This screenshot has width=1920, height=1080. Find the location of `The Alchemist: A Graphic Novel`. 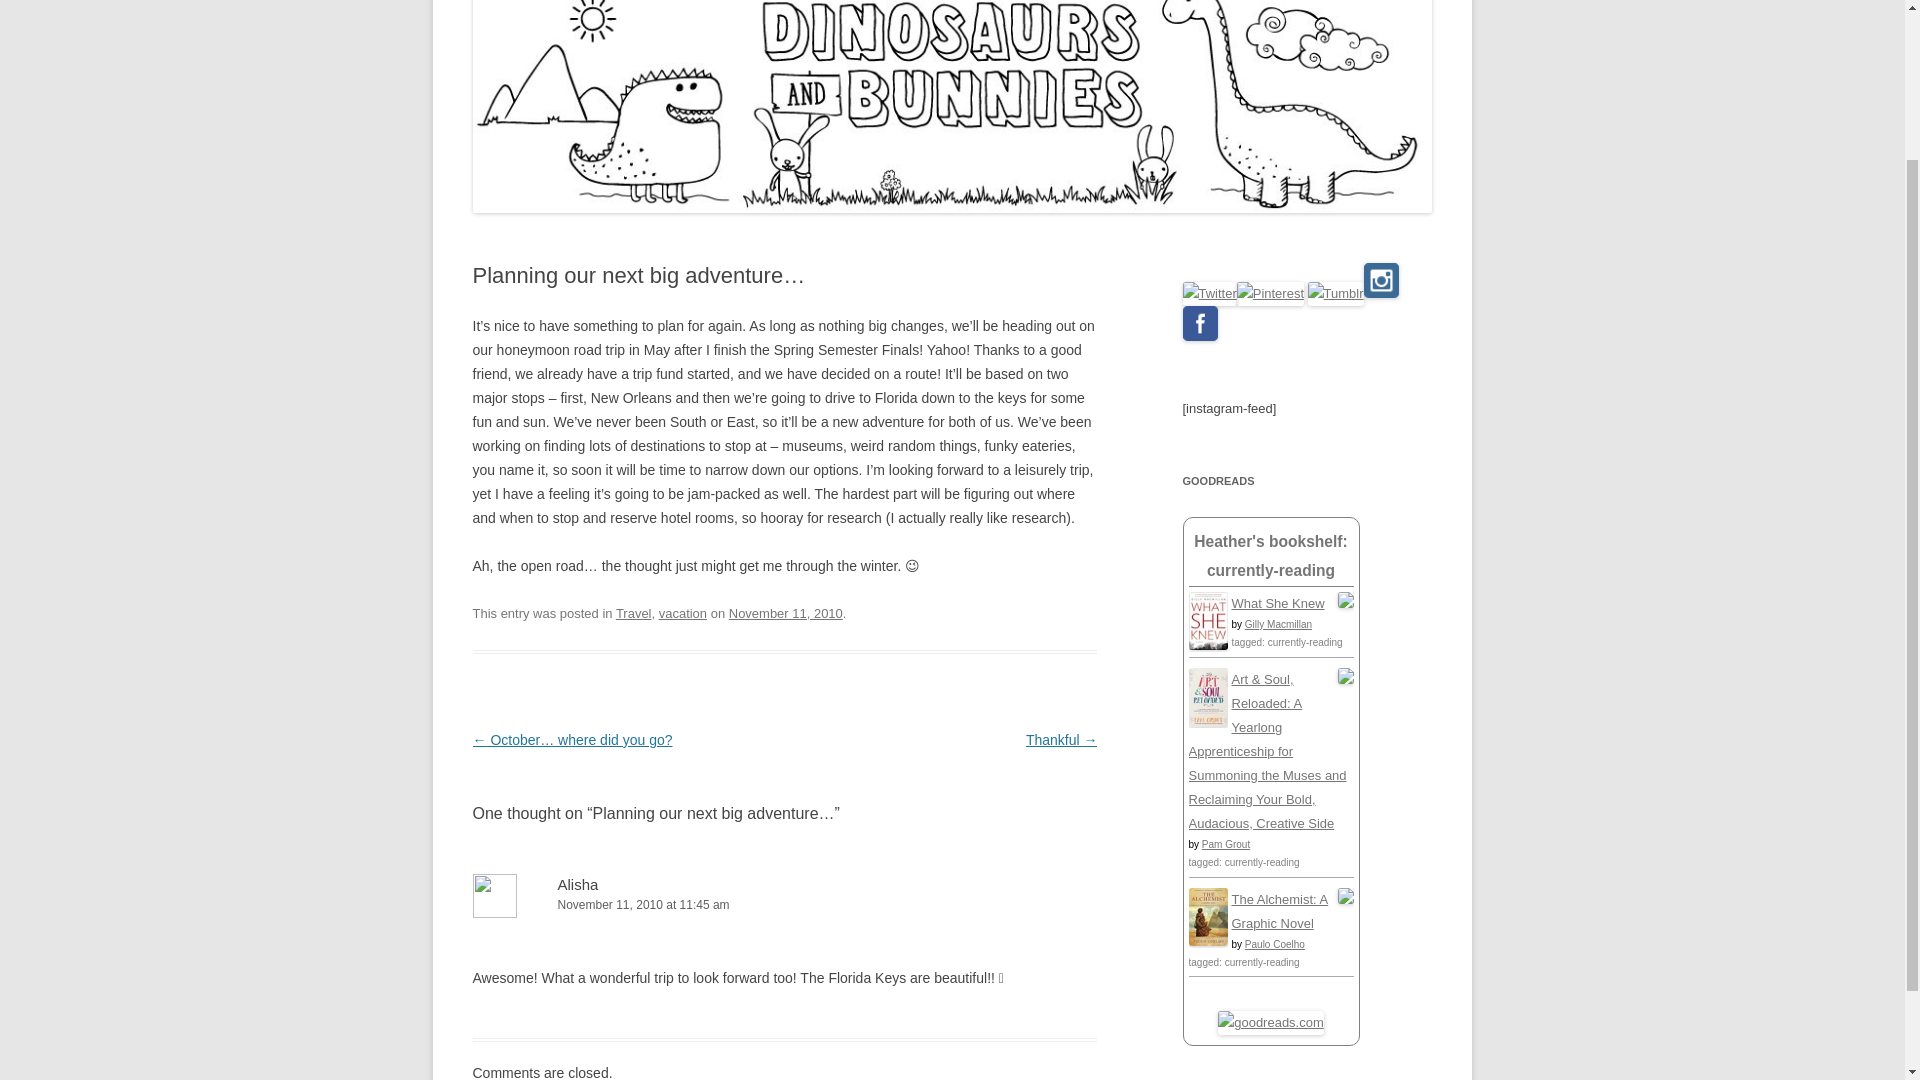

The Alchemist: A Graphic Novel is located at coordinates (1207, 942).